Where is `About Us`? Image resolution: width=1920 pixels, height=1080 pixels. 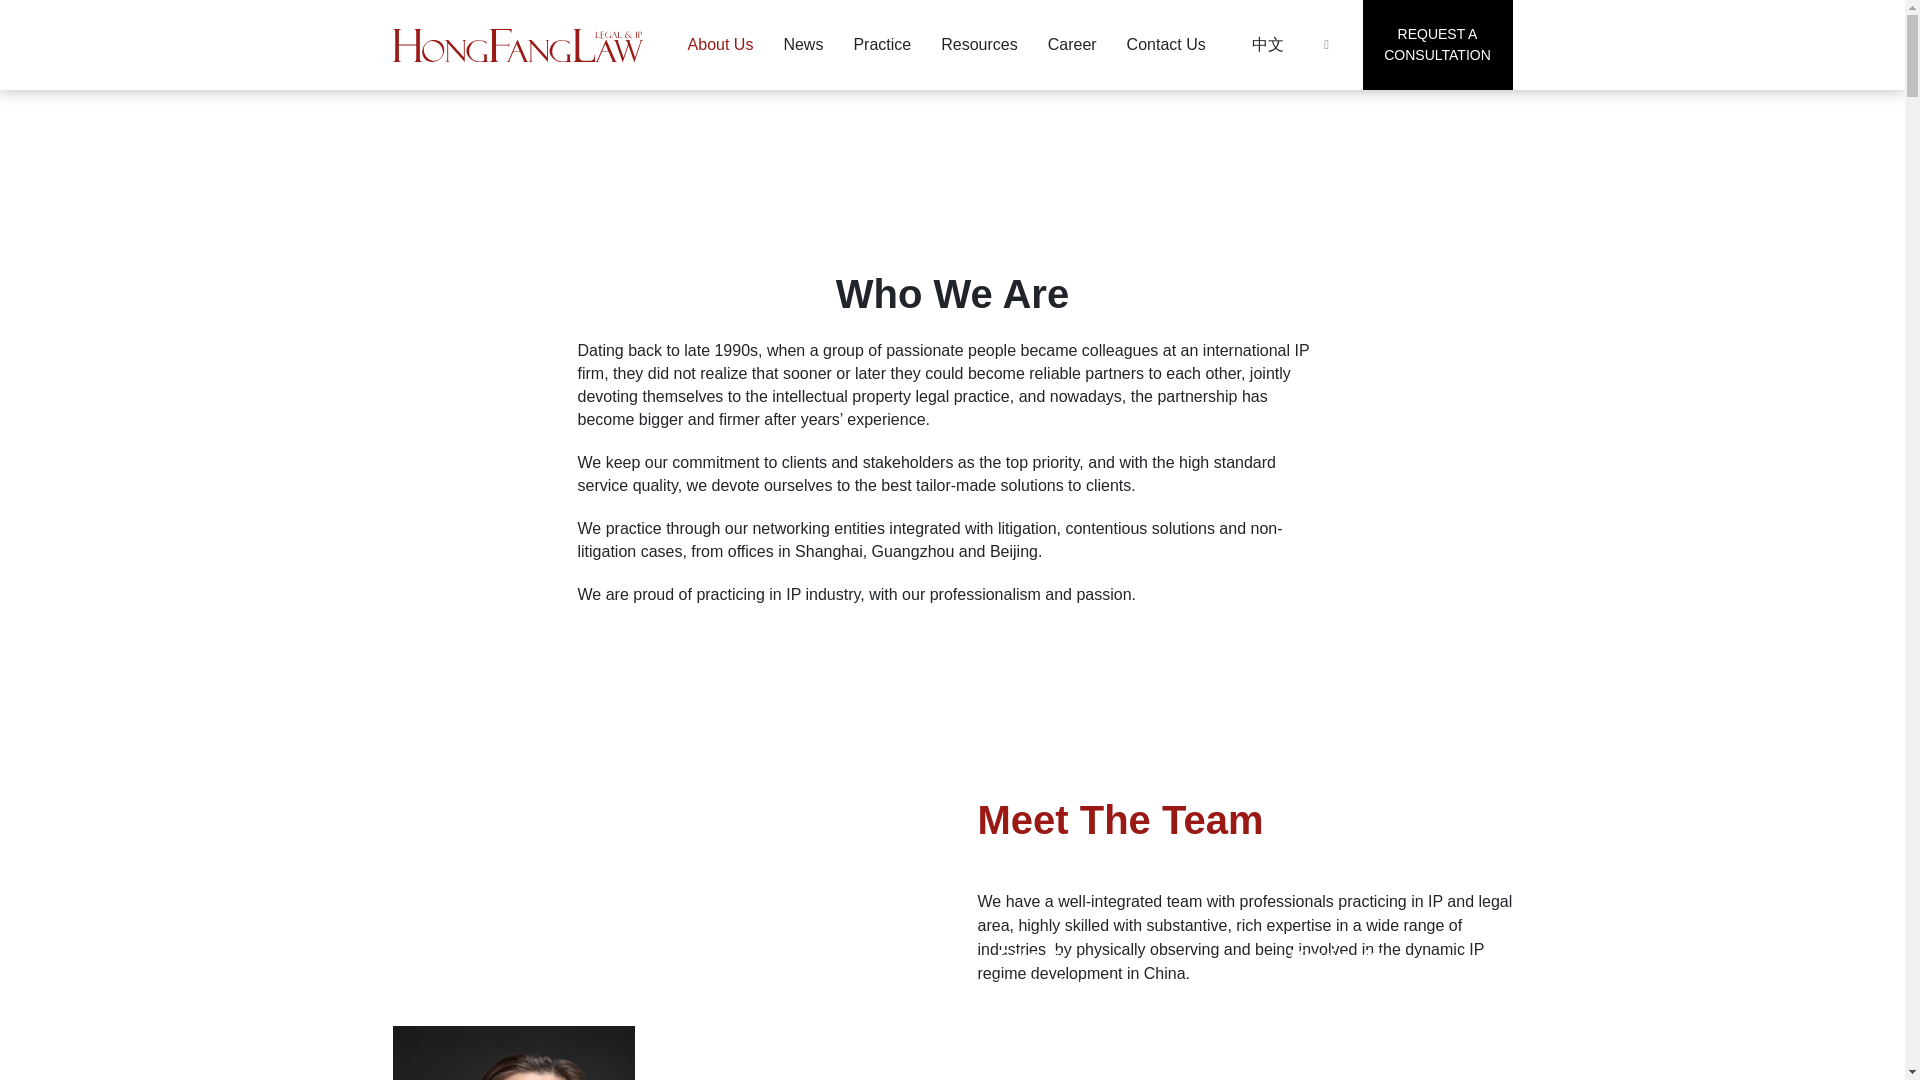
About Us is located at coordinates (720, 44).